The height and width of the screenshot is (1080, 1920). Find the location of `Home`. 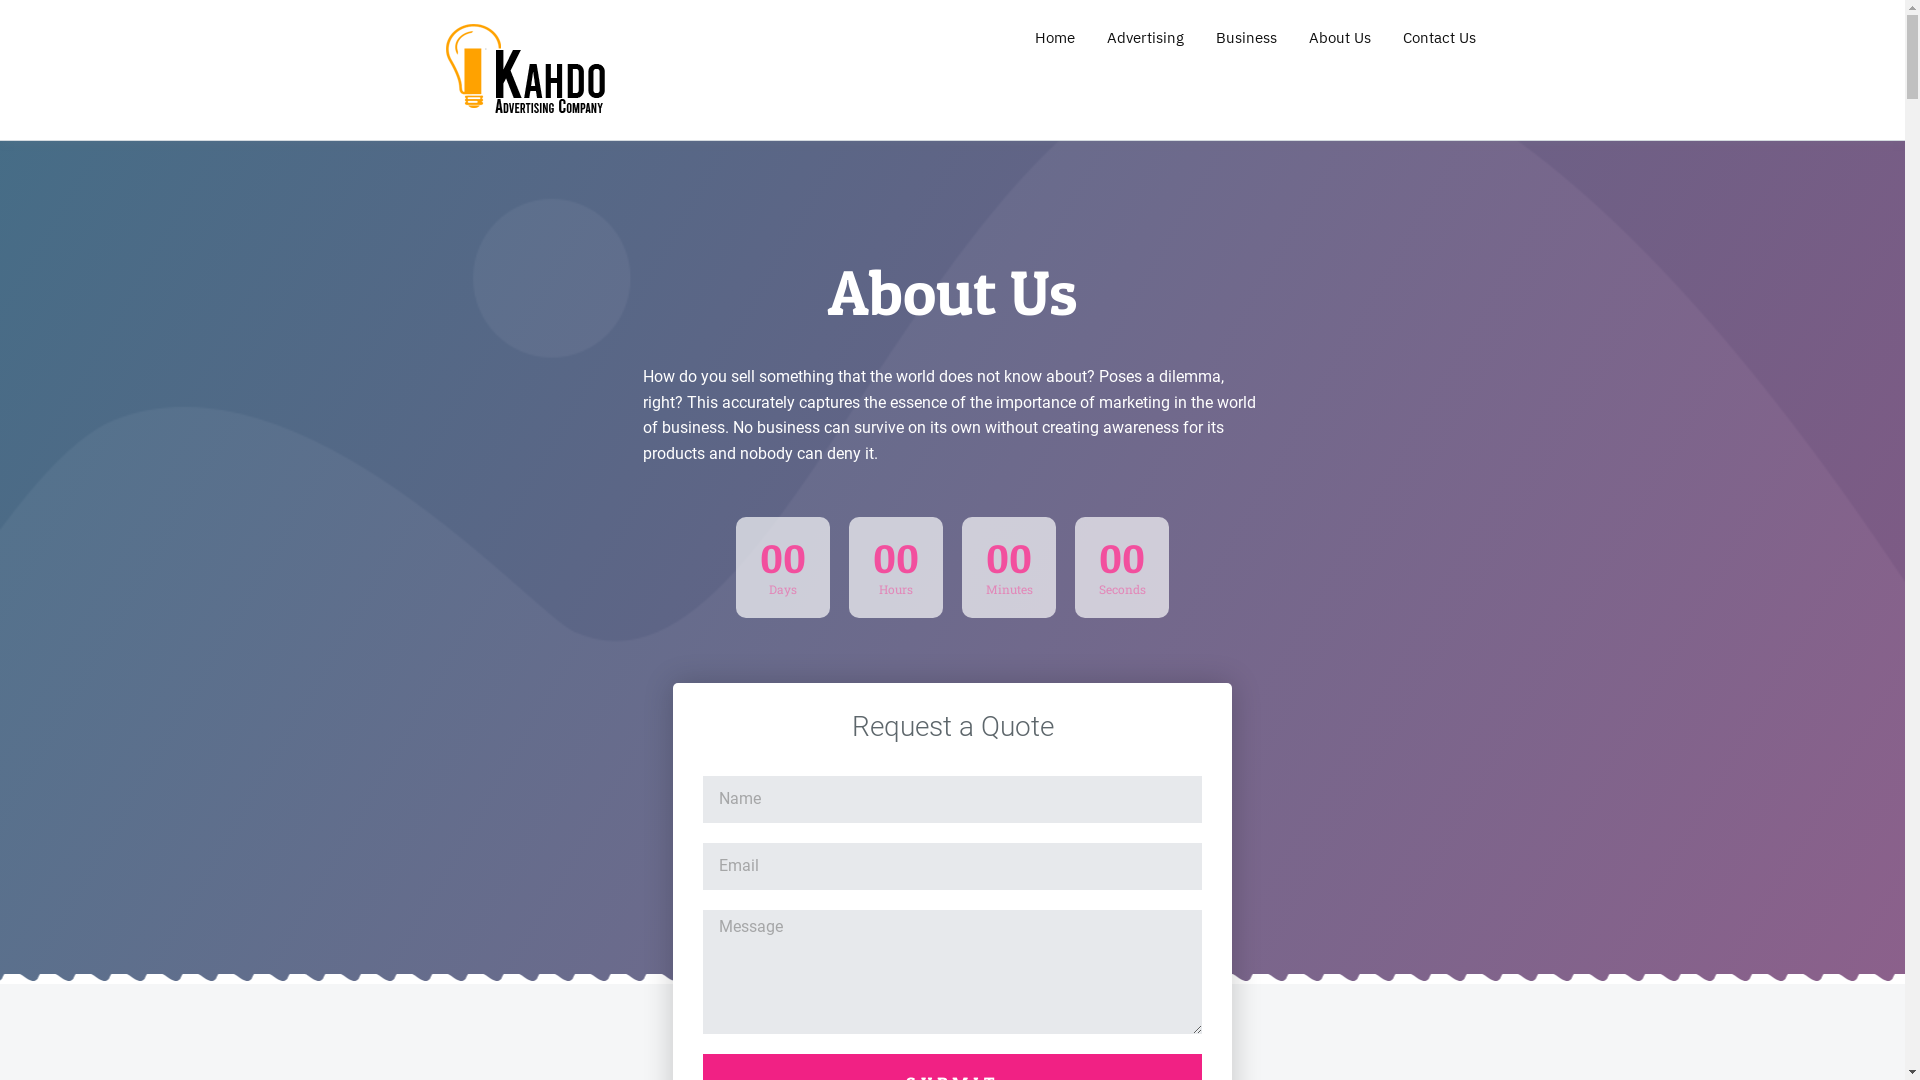

Home is located at coordinates (1054, 38).